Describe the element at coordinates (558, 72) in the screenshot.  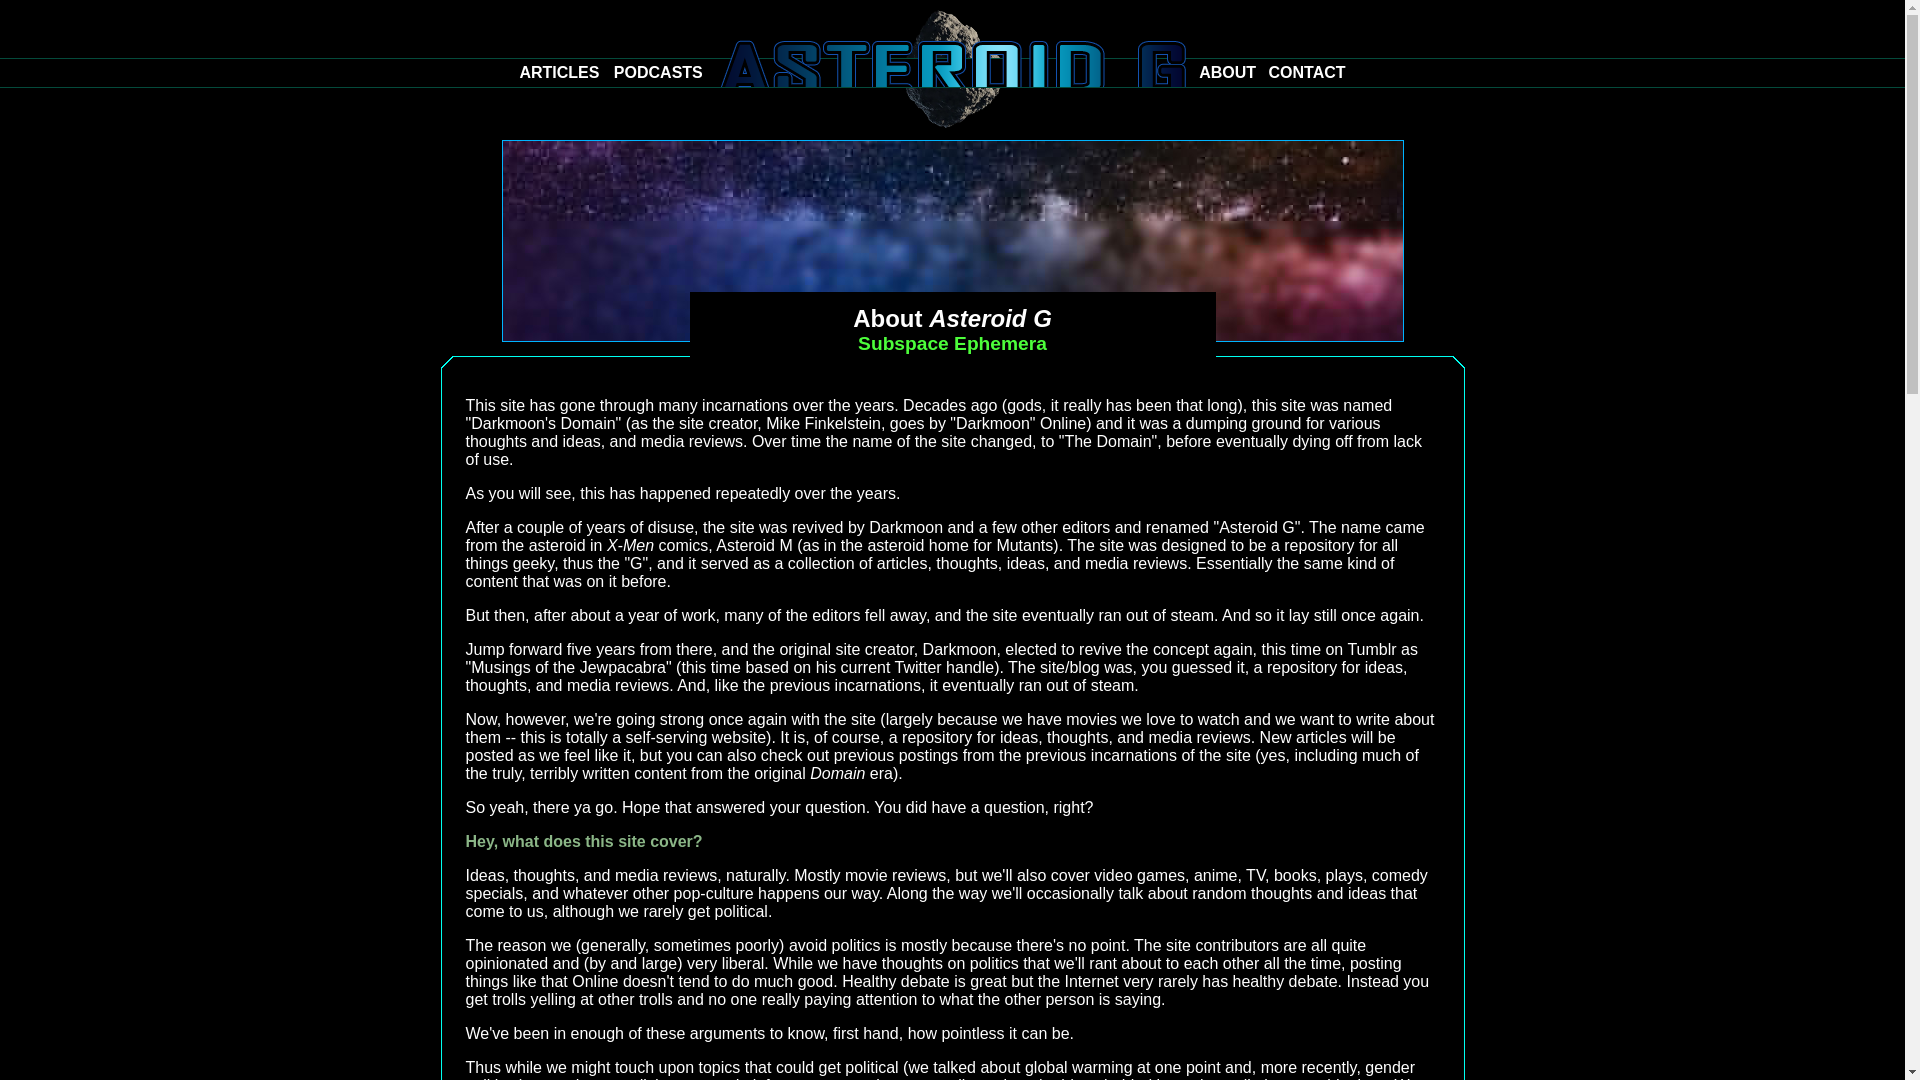
I see `Achive` at that location.